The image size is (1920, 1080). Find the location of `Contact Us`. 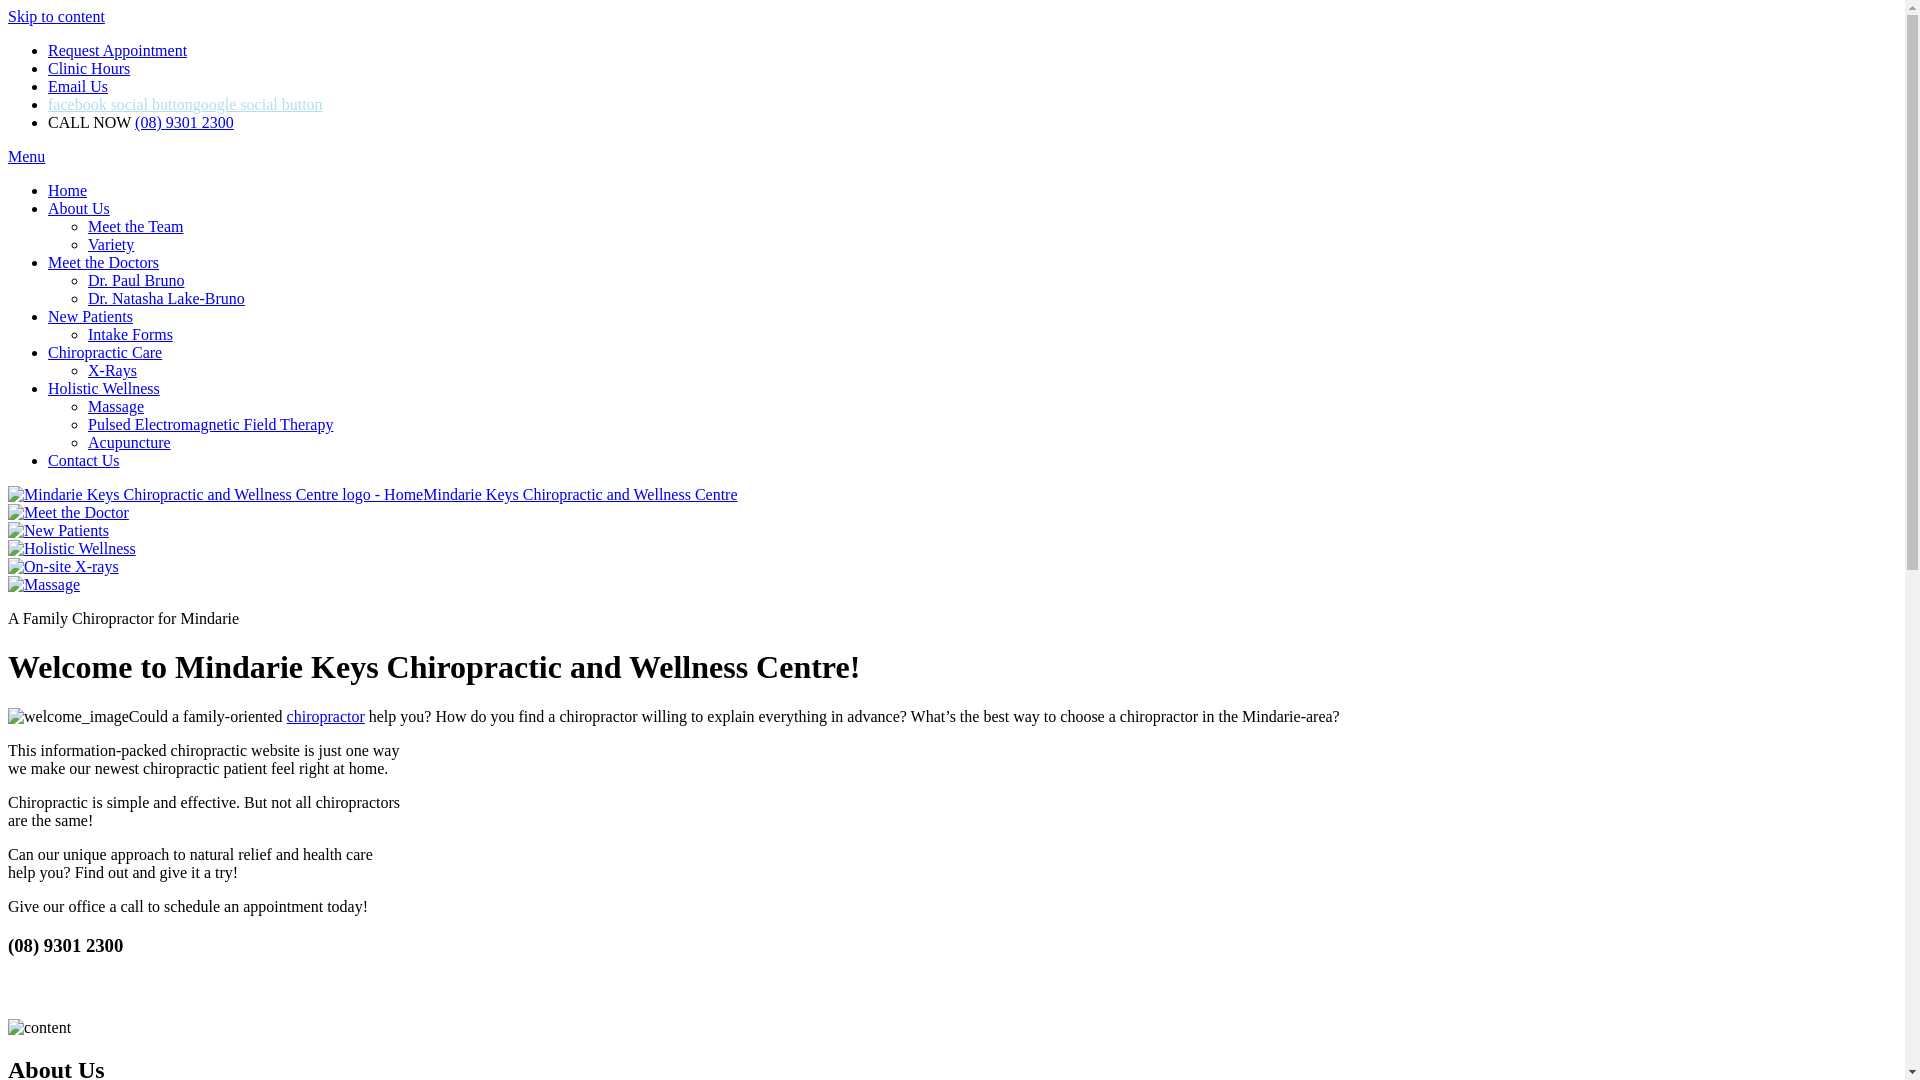

Contact Us is located at coordinates (84, 460).